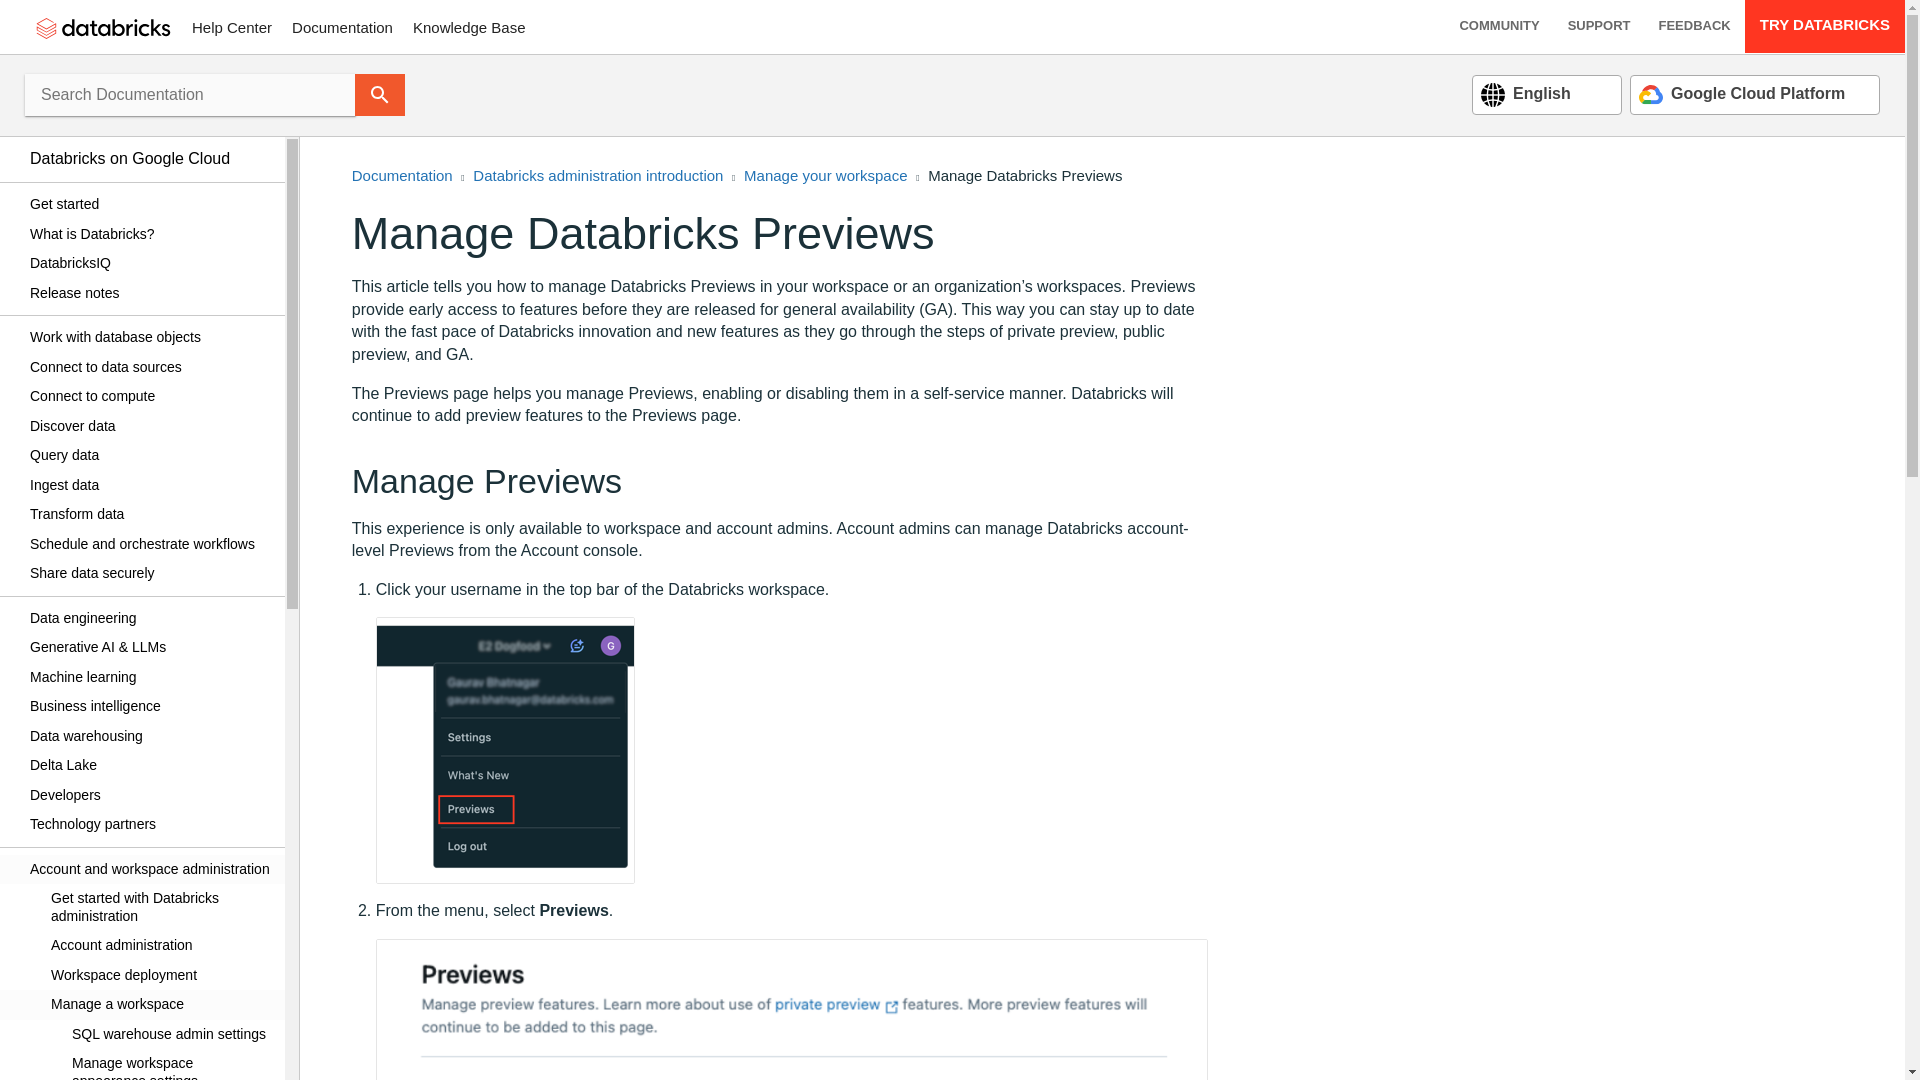 This screenshot has height=1080, width=1920. Describe the element at coordinates (1499, 26) in the screenshot. I see `COMMUNITY` at that location.